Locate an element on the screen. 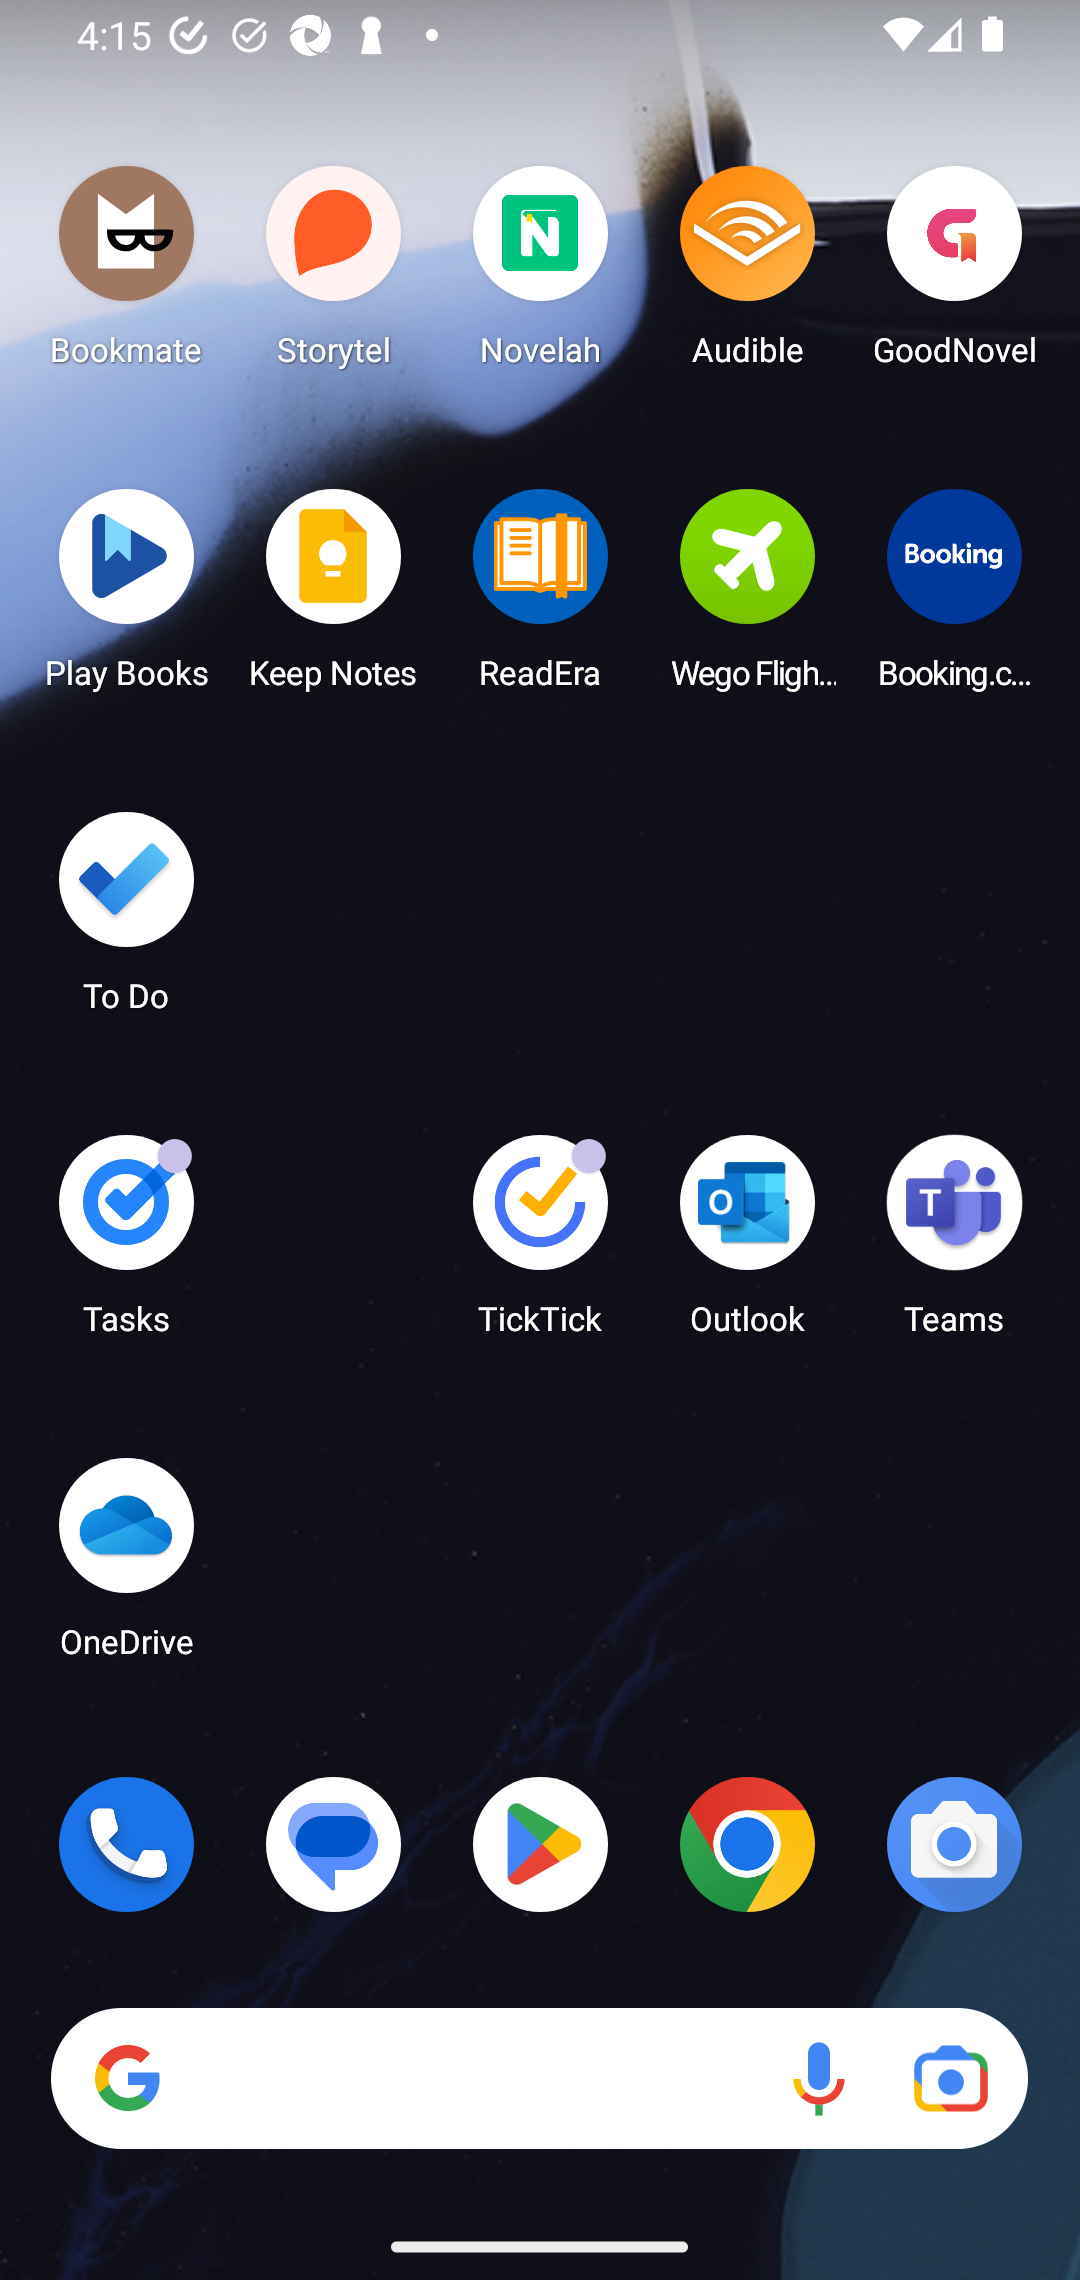  GoodNovel is located at coordinates (954, 274).